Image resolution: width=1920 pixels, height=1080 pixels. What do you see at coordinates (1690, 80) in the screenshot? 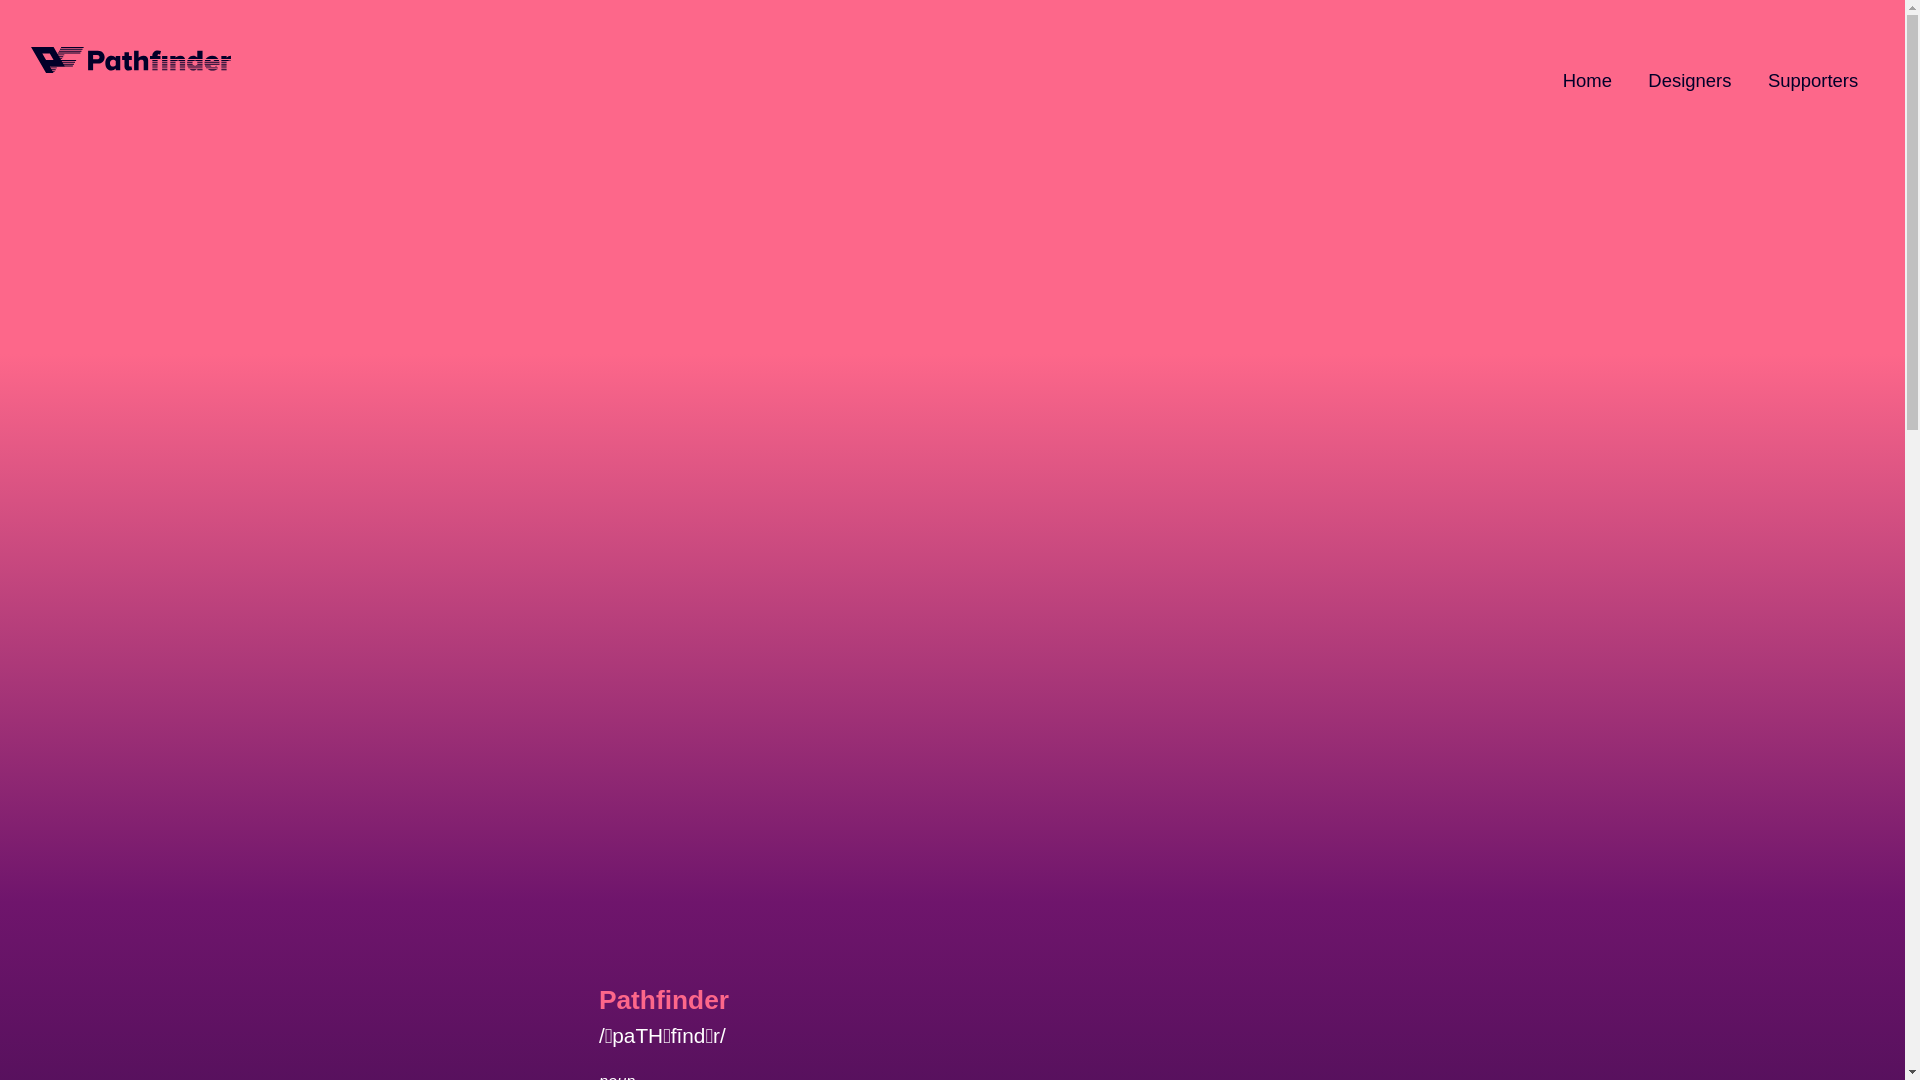
I see `Designers` at bounding box center [1690, 80].